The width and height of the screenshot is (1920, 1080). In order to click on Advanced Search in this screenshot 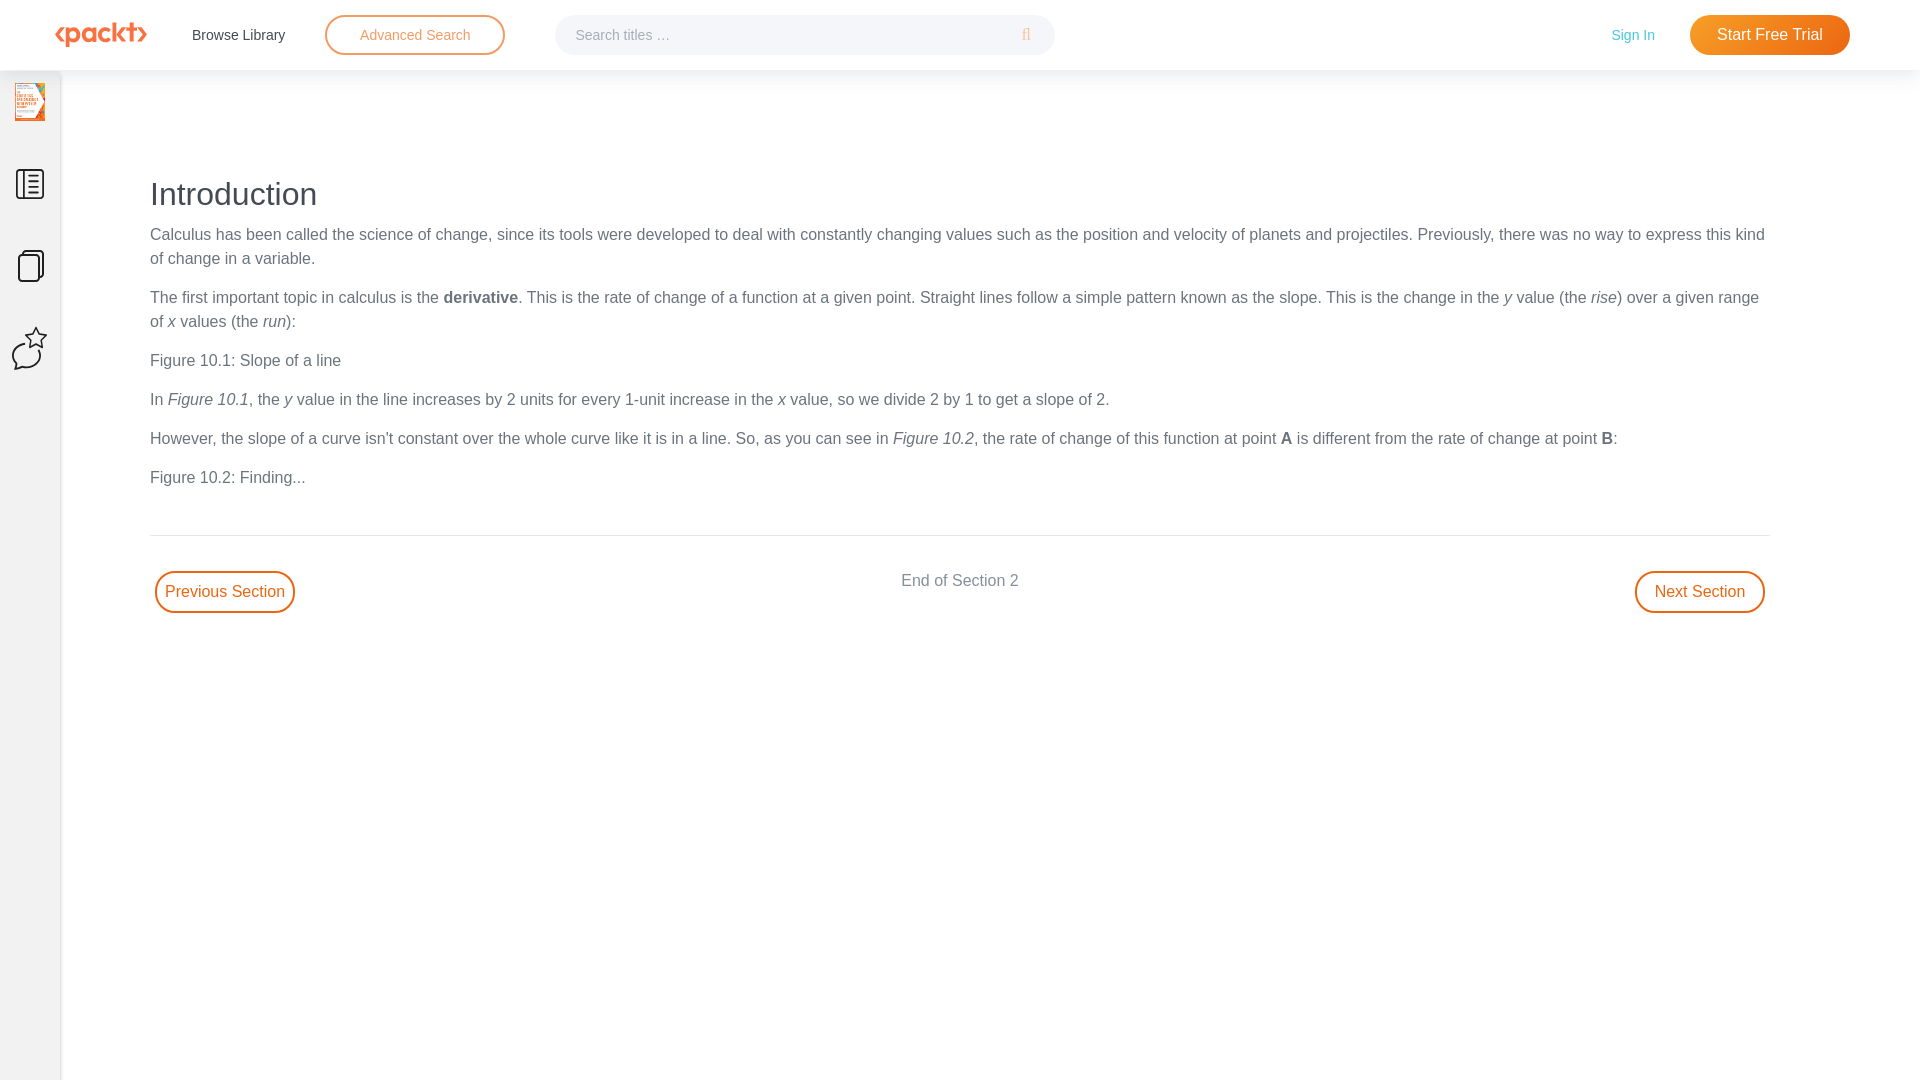, I will do `click(414, 35)`.